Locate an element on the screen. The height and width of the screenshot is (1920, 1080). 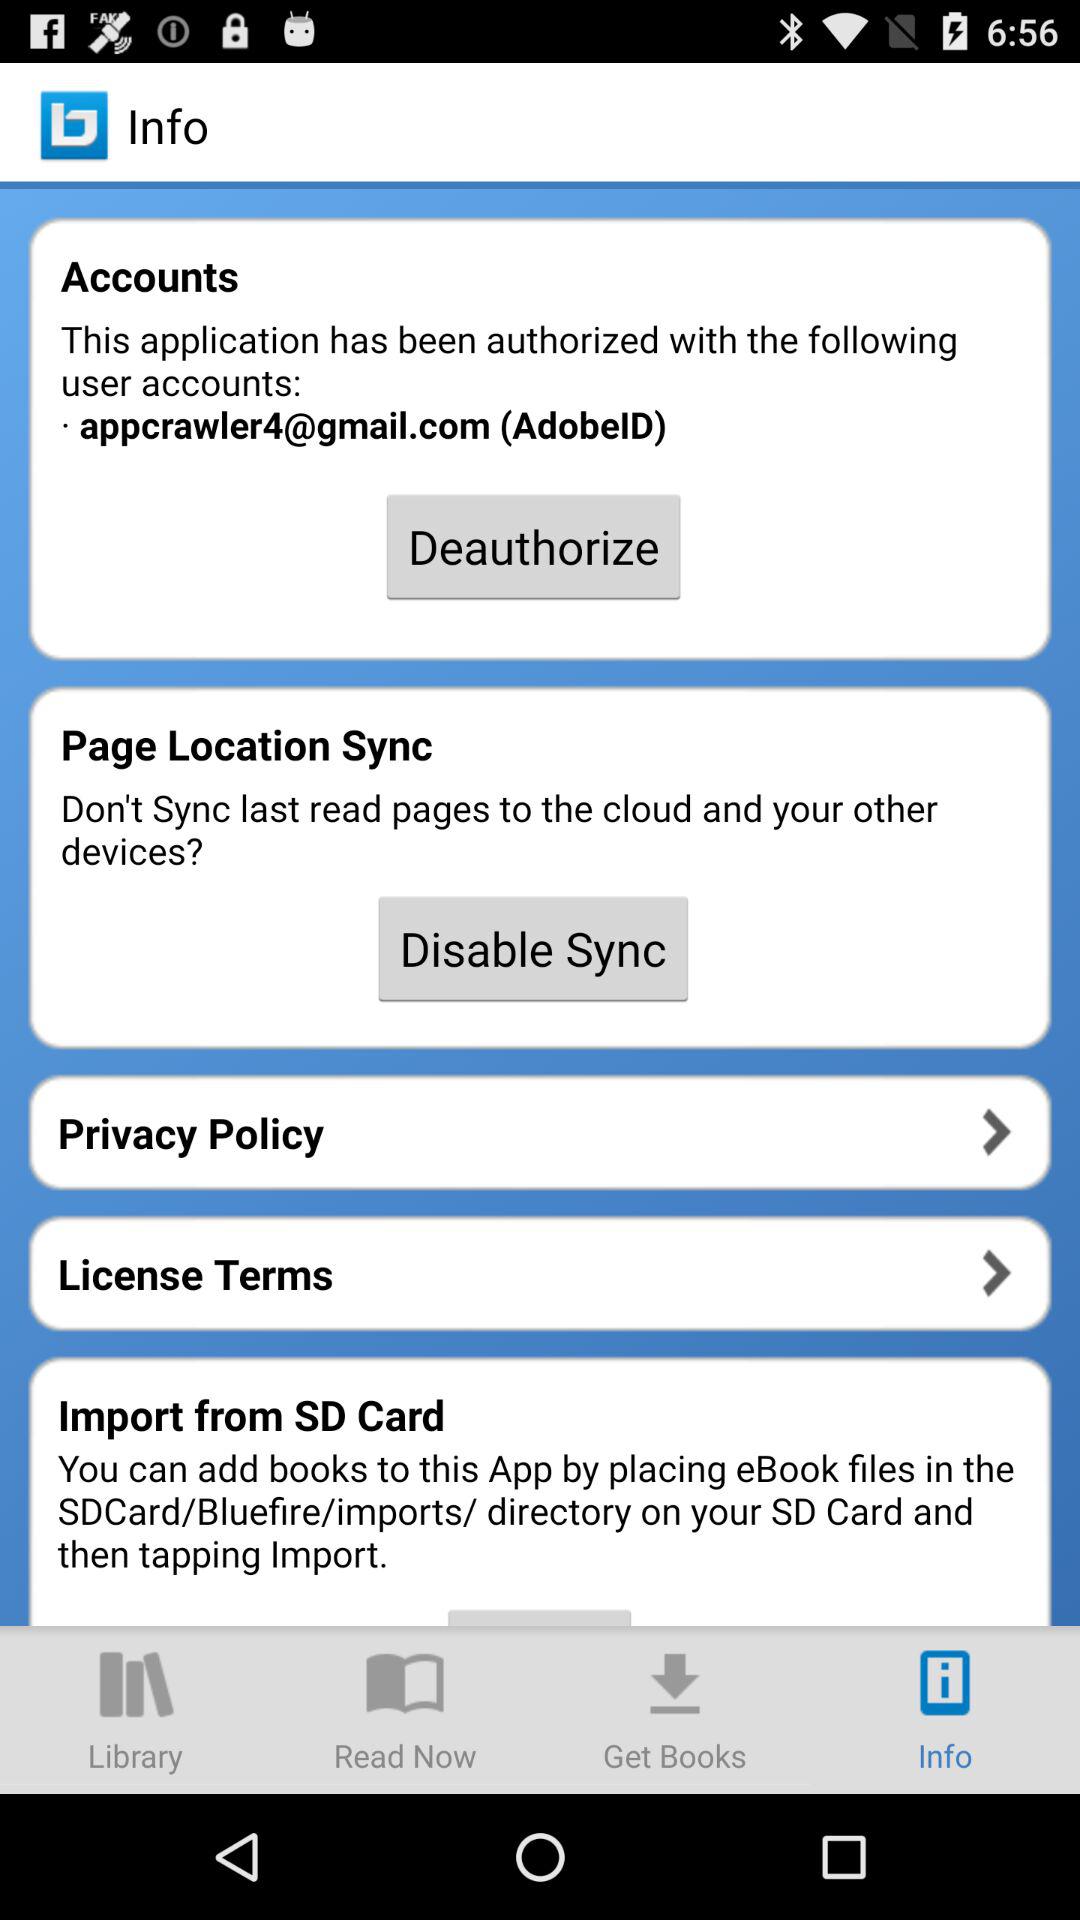
books read for reading is located at coordinates (405, 1710).